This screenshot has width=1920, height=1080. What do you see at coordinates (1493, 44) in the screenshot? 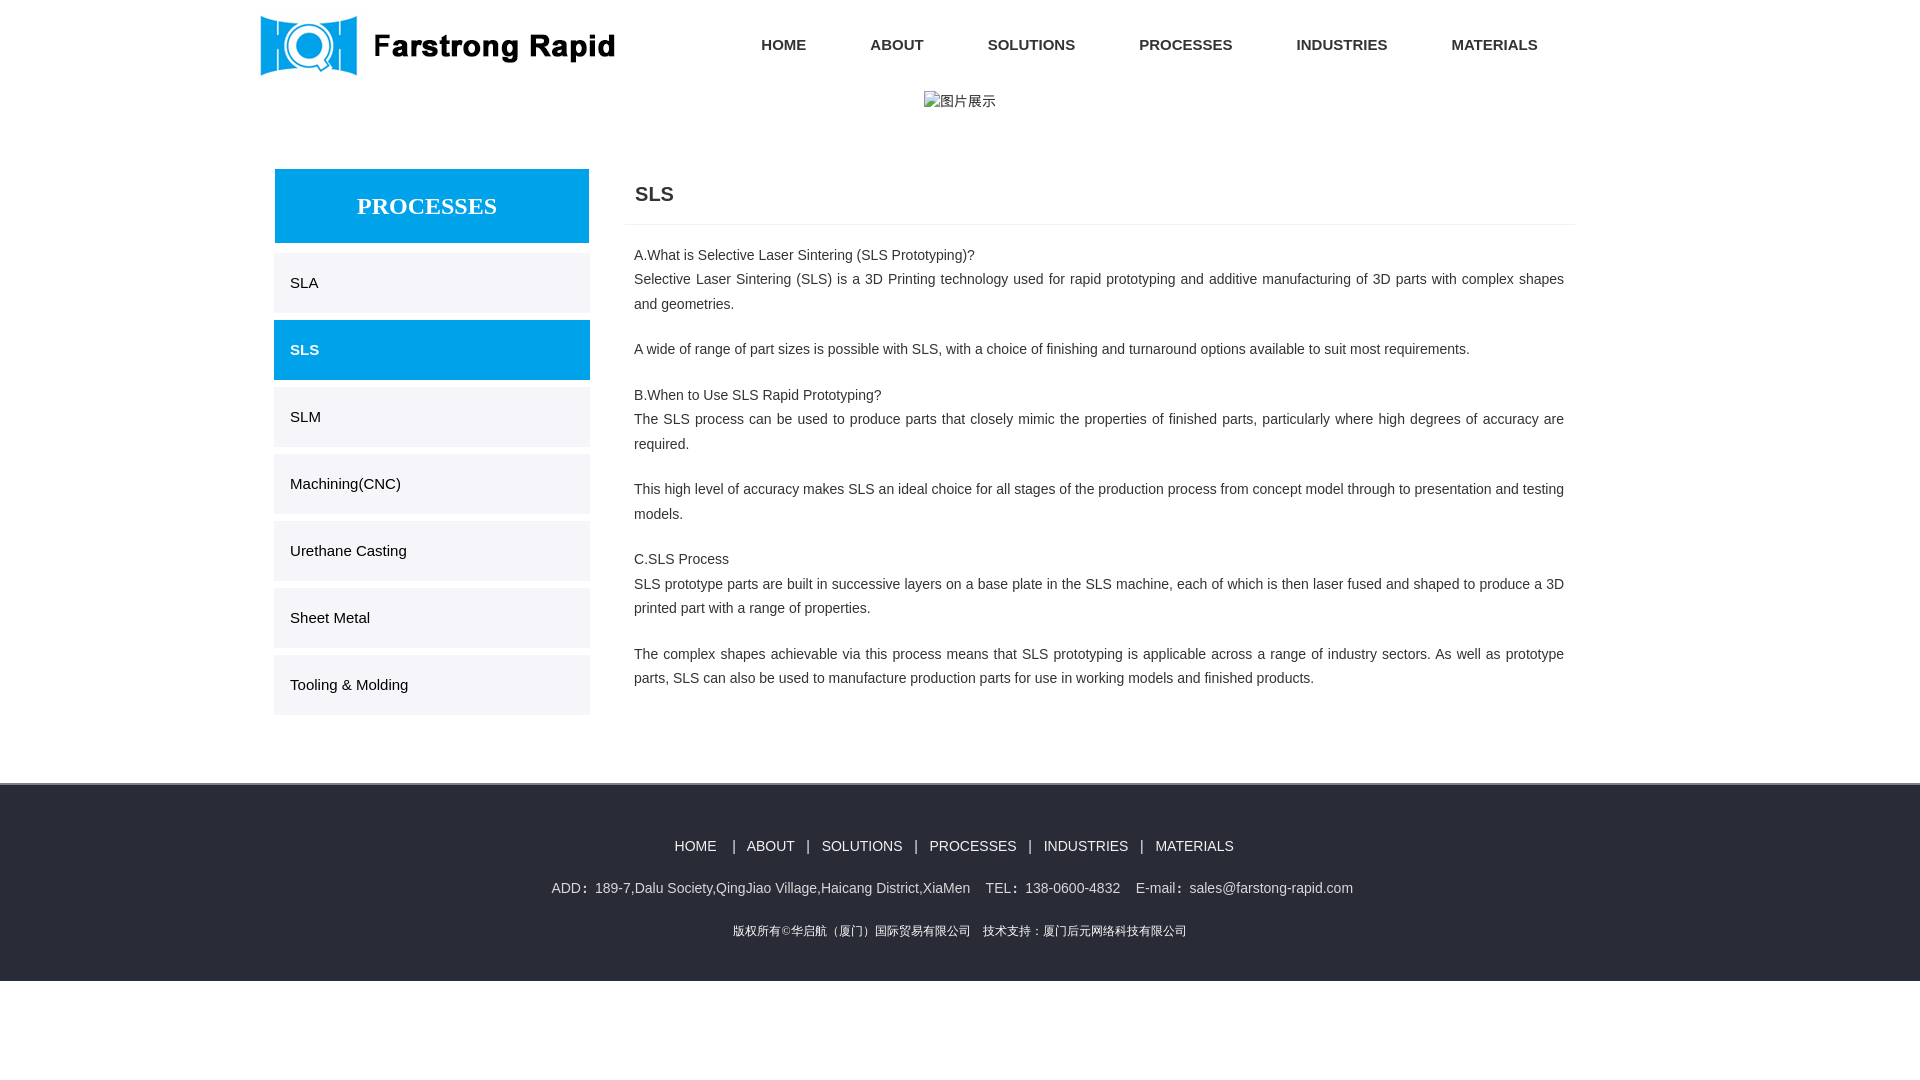
I see `MATERIALS` at bounding box center [1493, 44].